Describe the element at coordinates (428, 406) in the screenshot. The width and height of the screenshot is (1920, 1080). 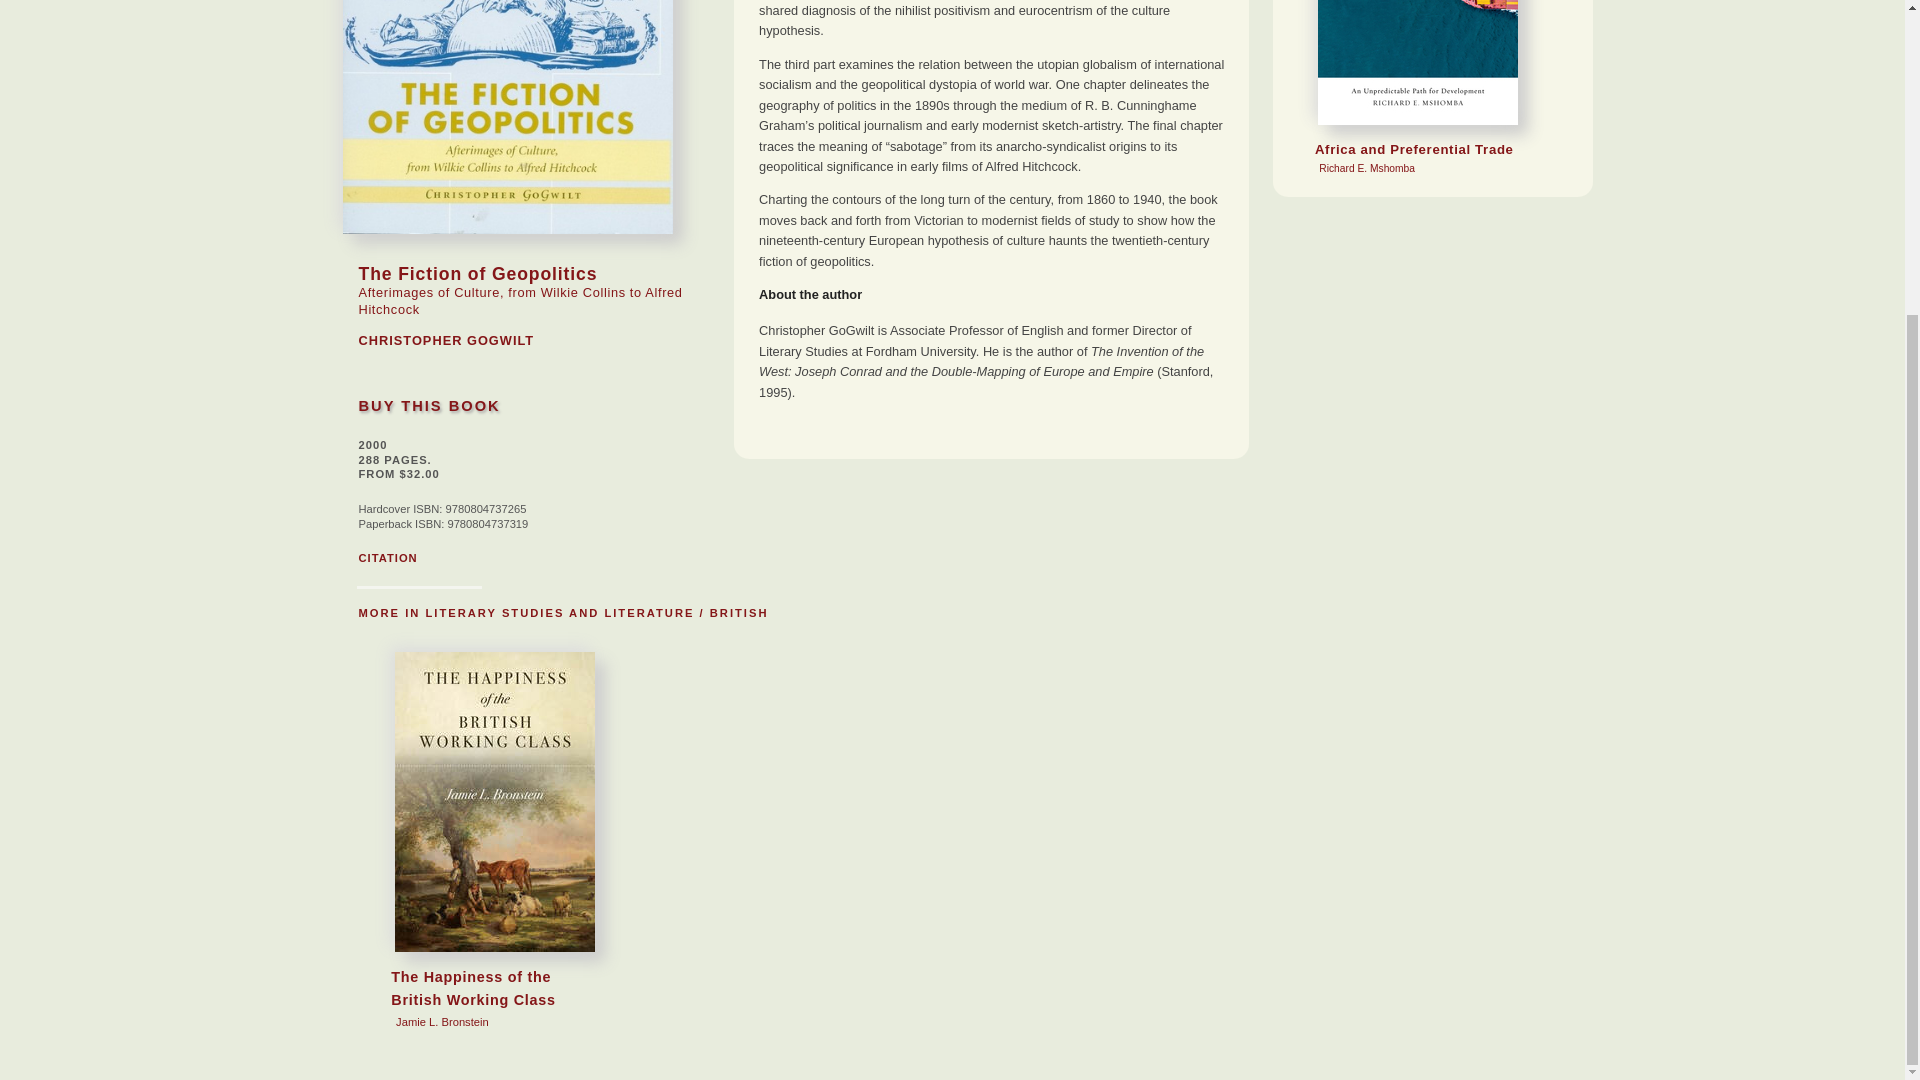
I see `BUY THIS BOOK` at that location.